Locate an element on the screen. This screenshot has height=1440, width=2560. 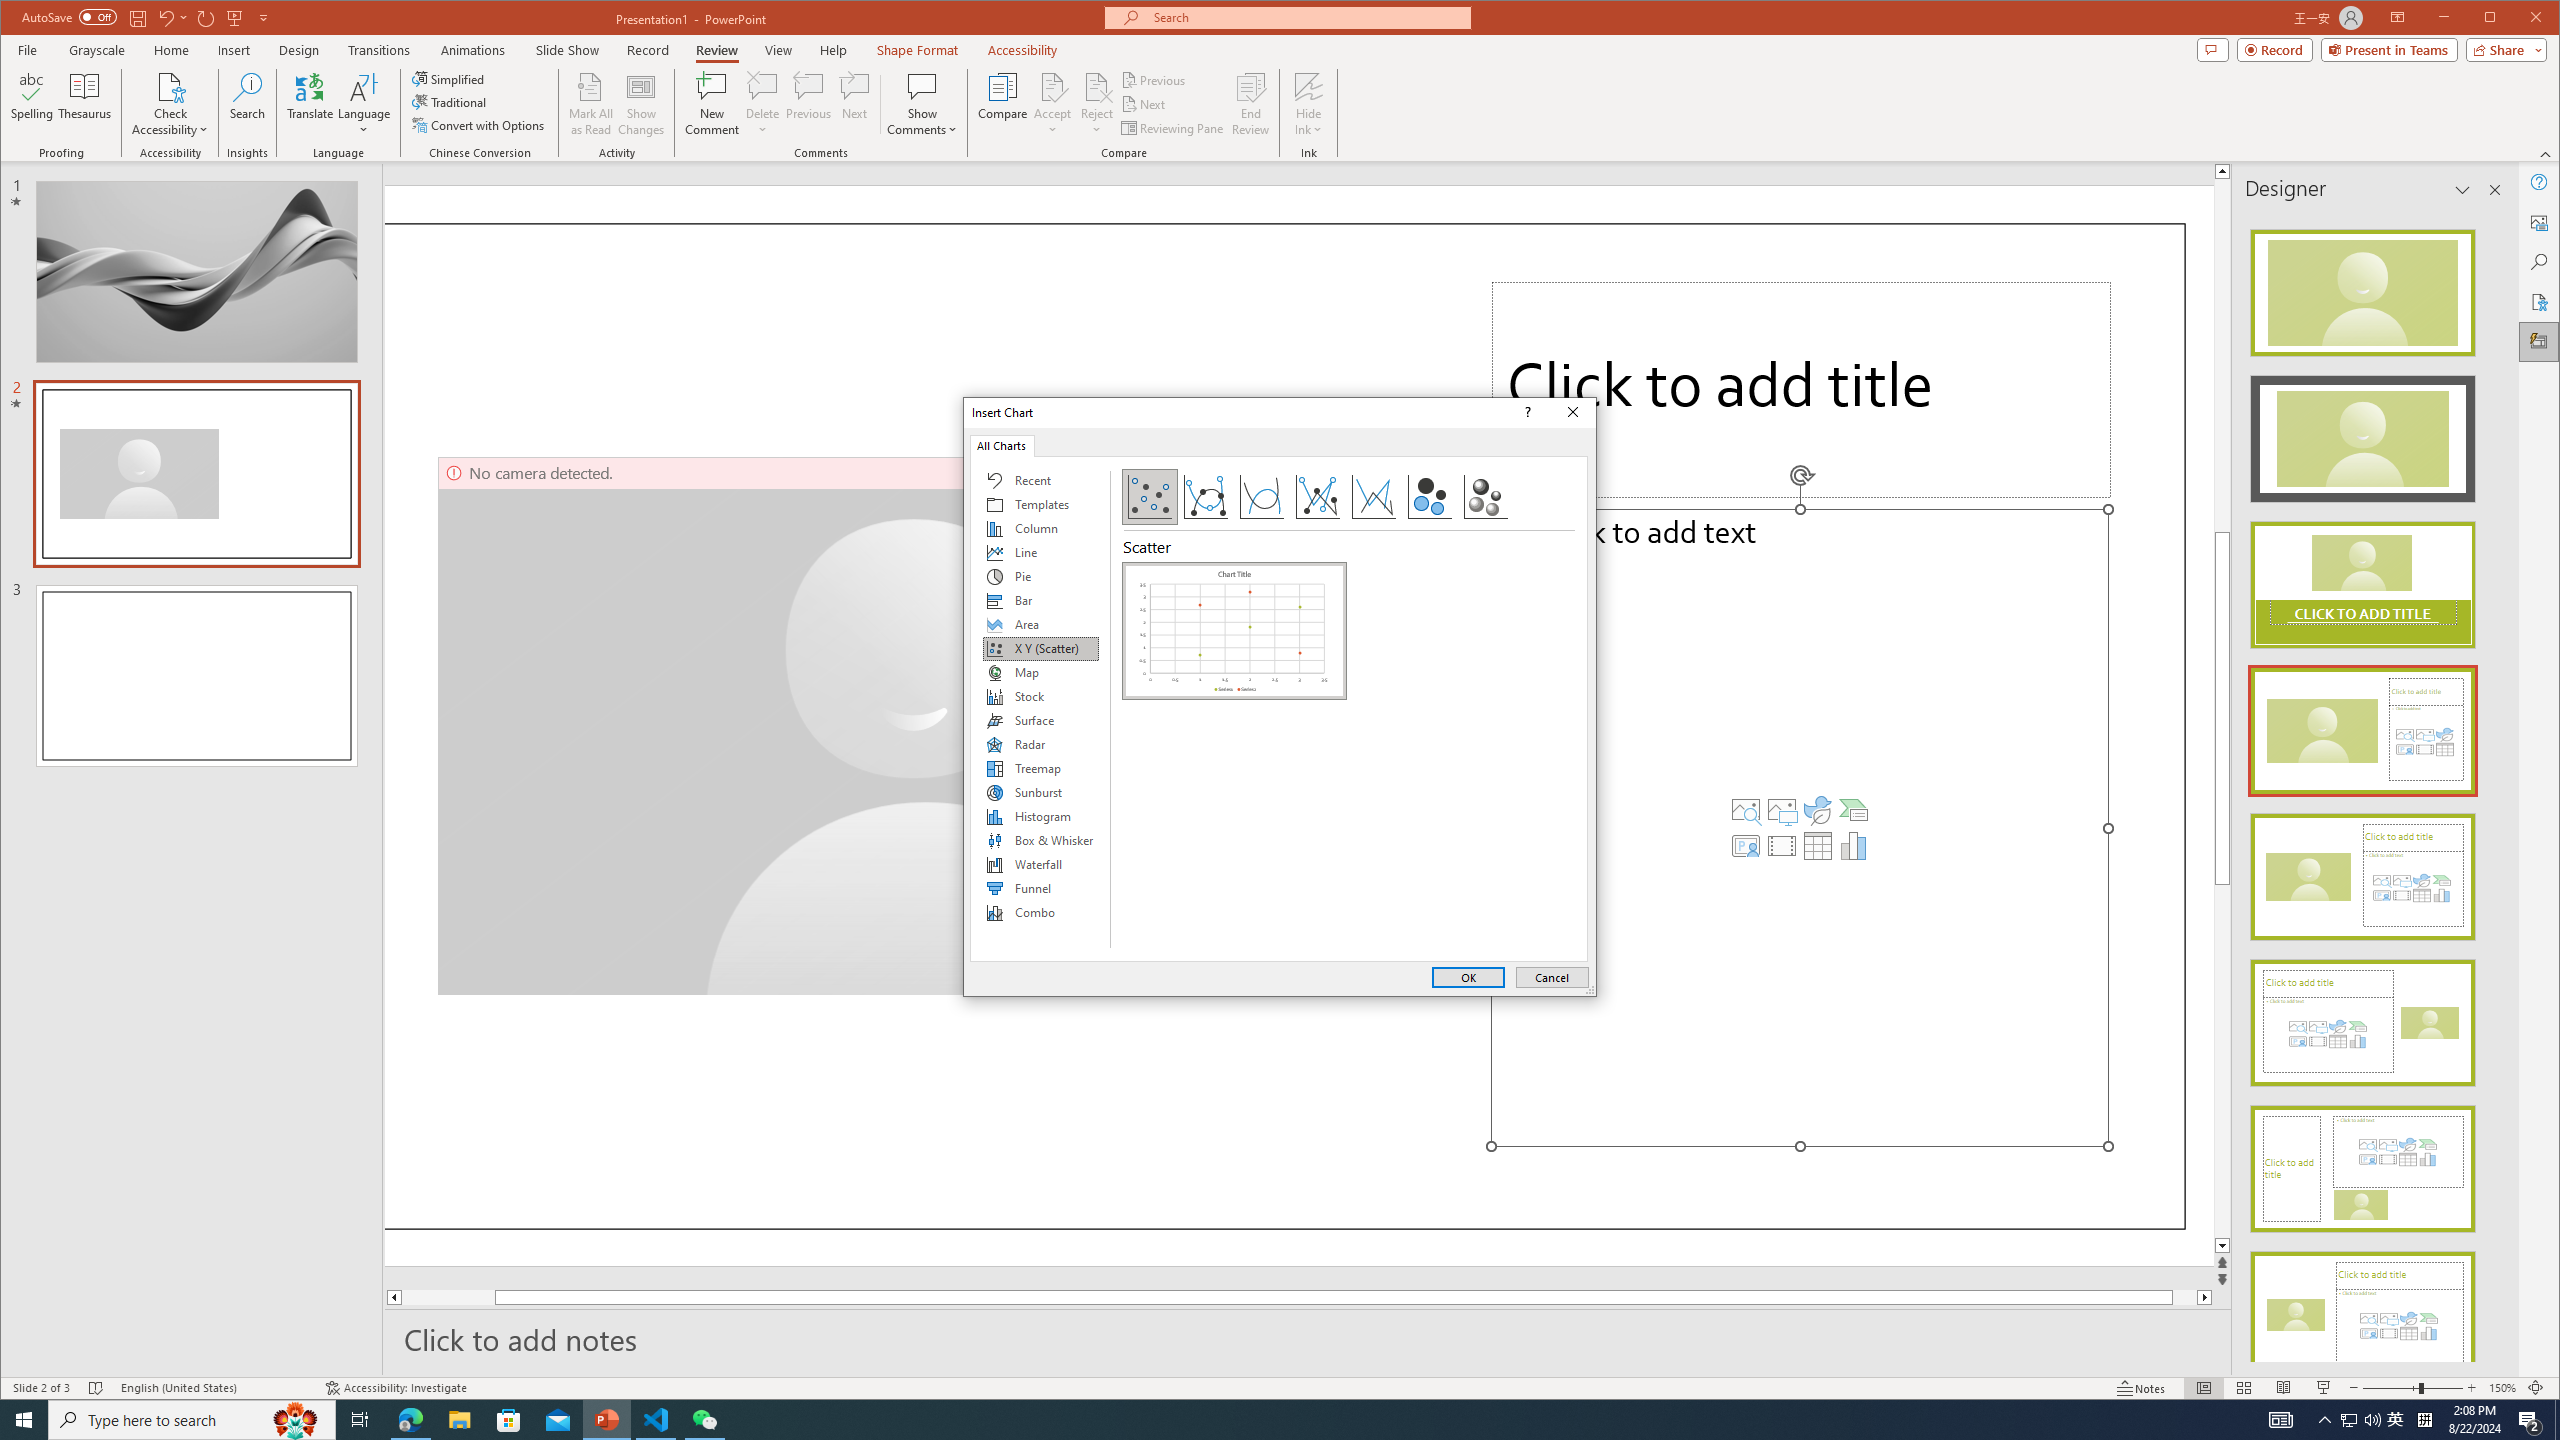
Scatter with Straight Lines and Markers is located at coordinates (1318, 497).